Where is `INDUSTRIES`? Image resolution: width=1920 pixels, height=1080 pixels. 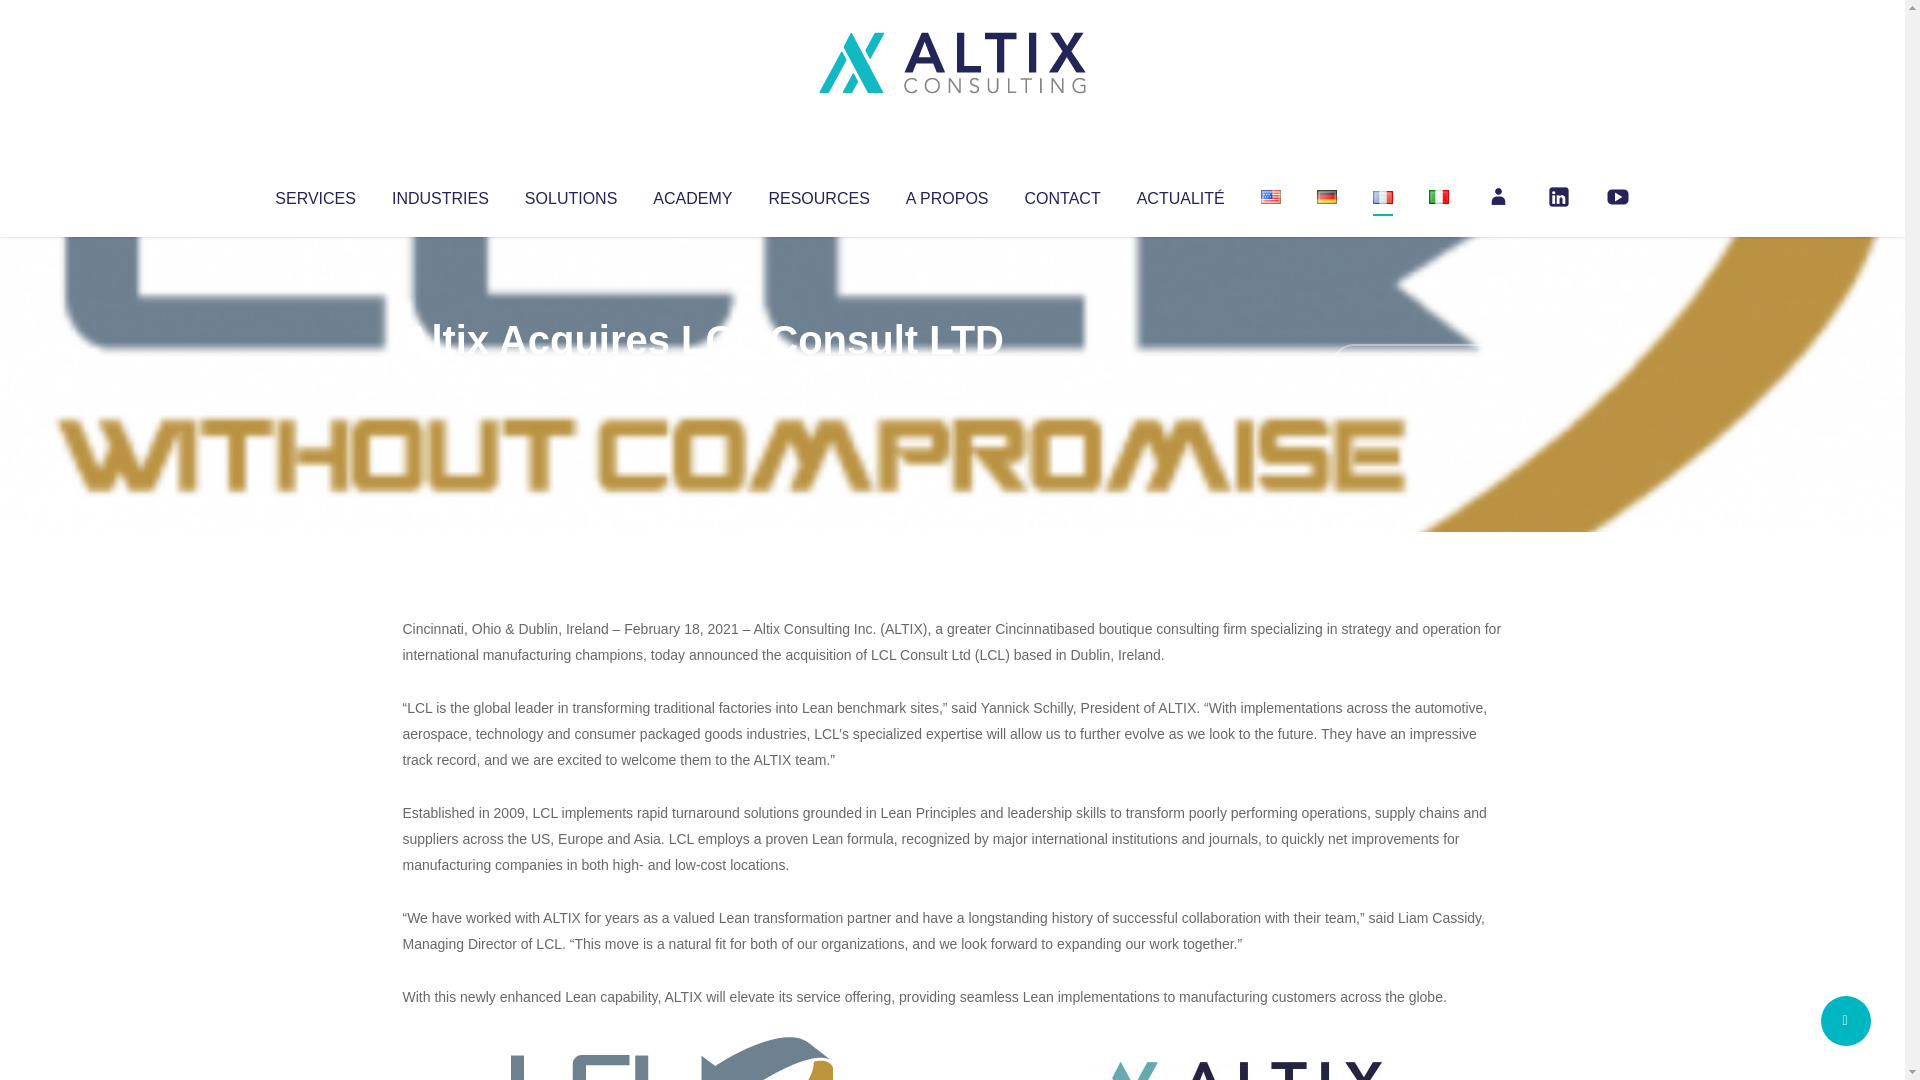 INDUSTRIES is located at coordinates (440, 194).